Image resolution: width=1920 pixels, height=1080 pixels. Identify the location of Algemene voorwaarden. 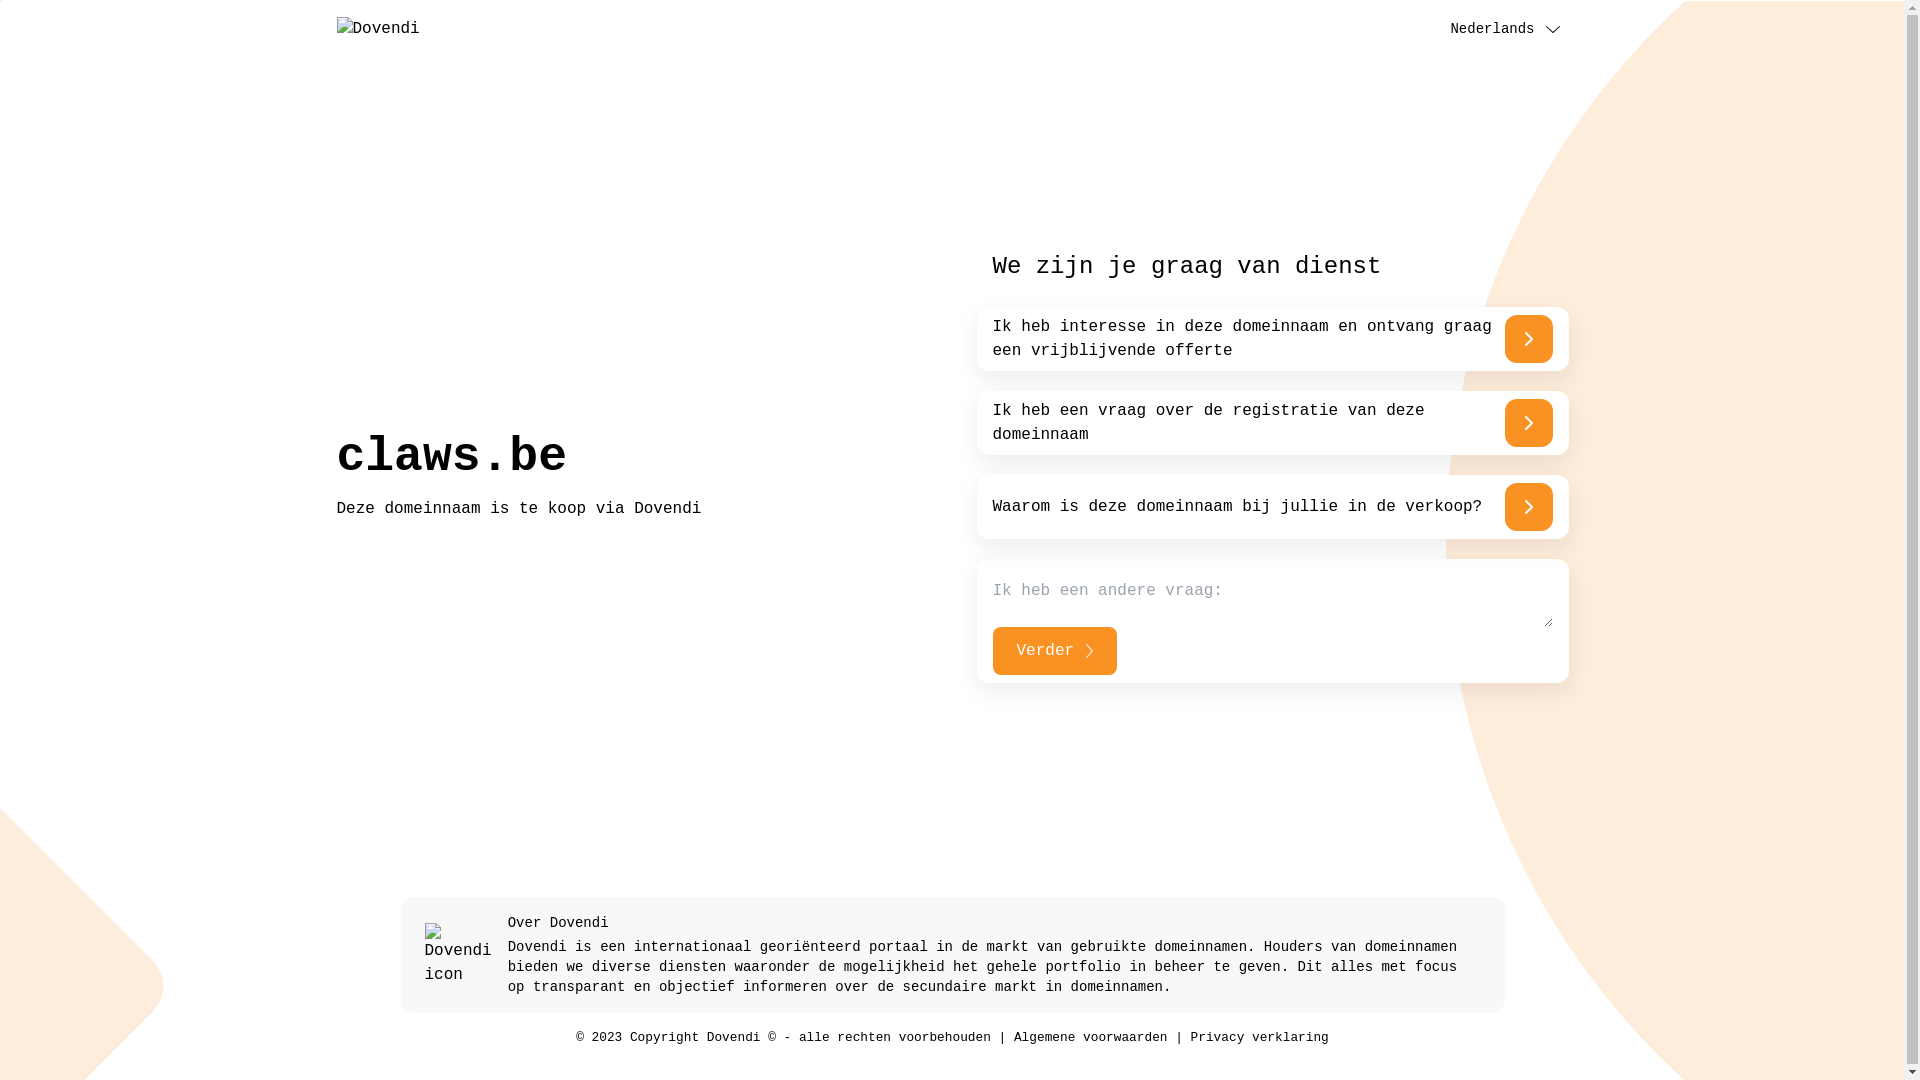
(1090, 1038).